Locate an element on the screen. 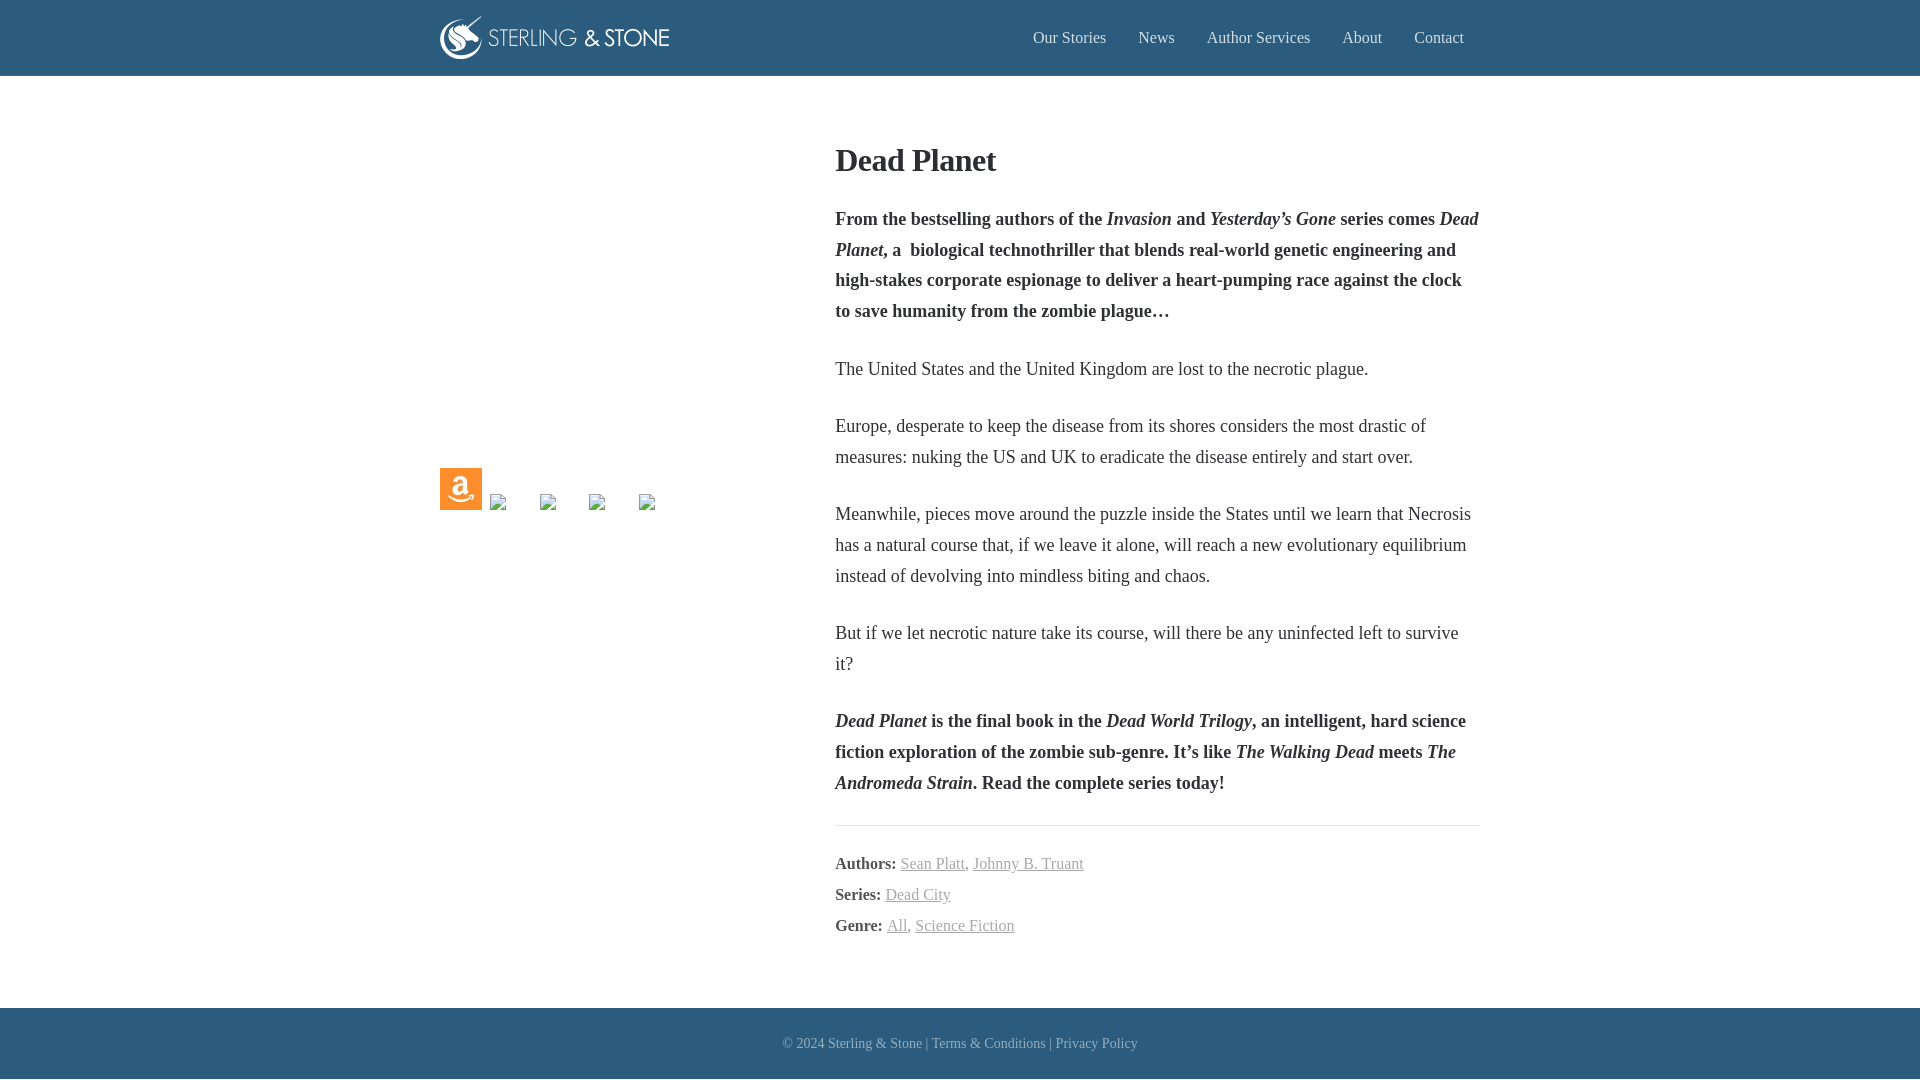  Dead City is located at coordinates (918, 894).